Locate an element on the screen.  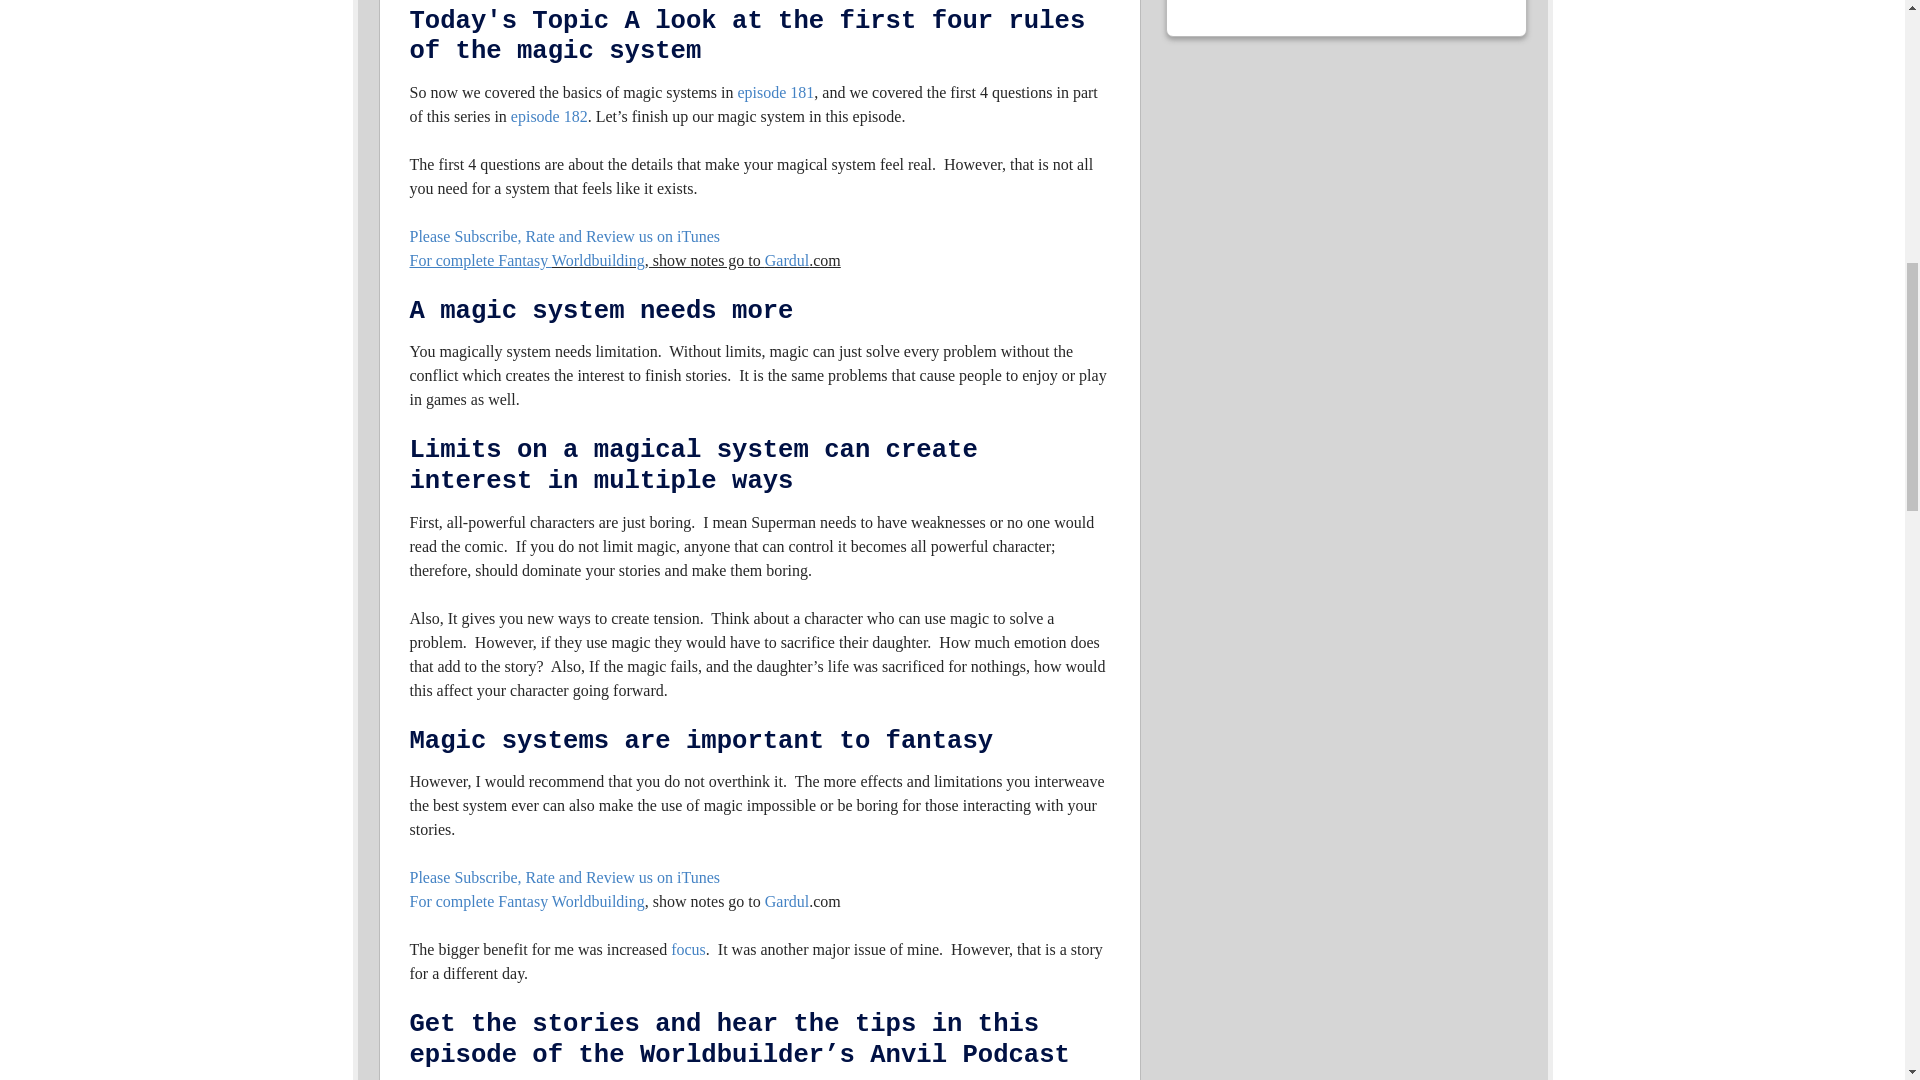
Worldbuilding is located at coordinates (598, 902).